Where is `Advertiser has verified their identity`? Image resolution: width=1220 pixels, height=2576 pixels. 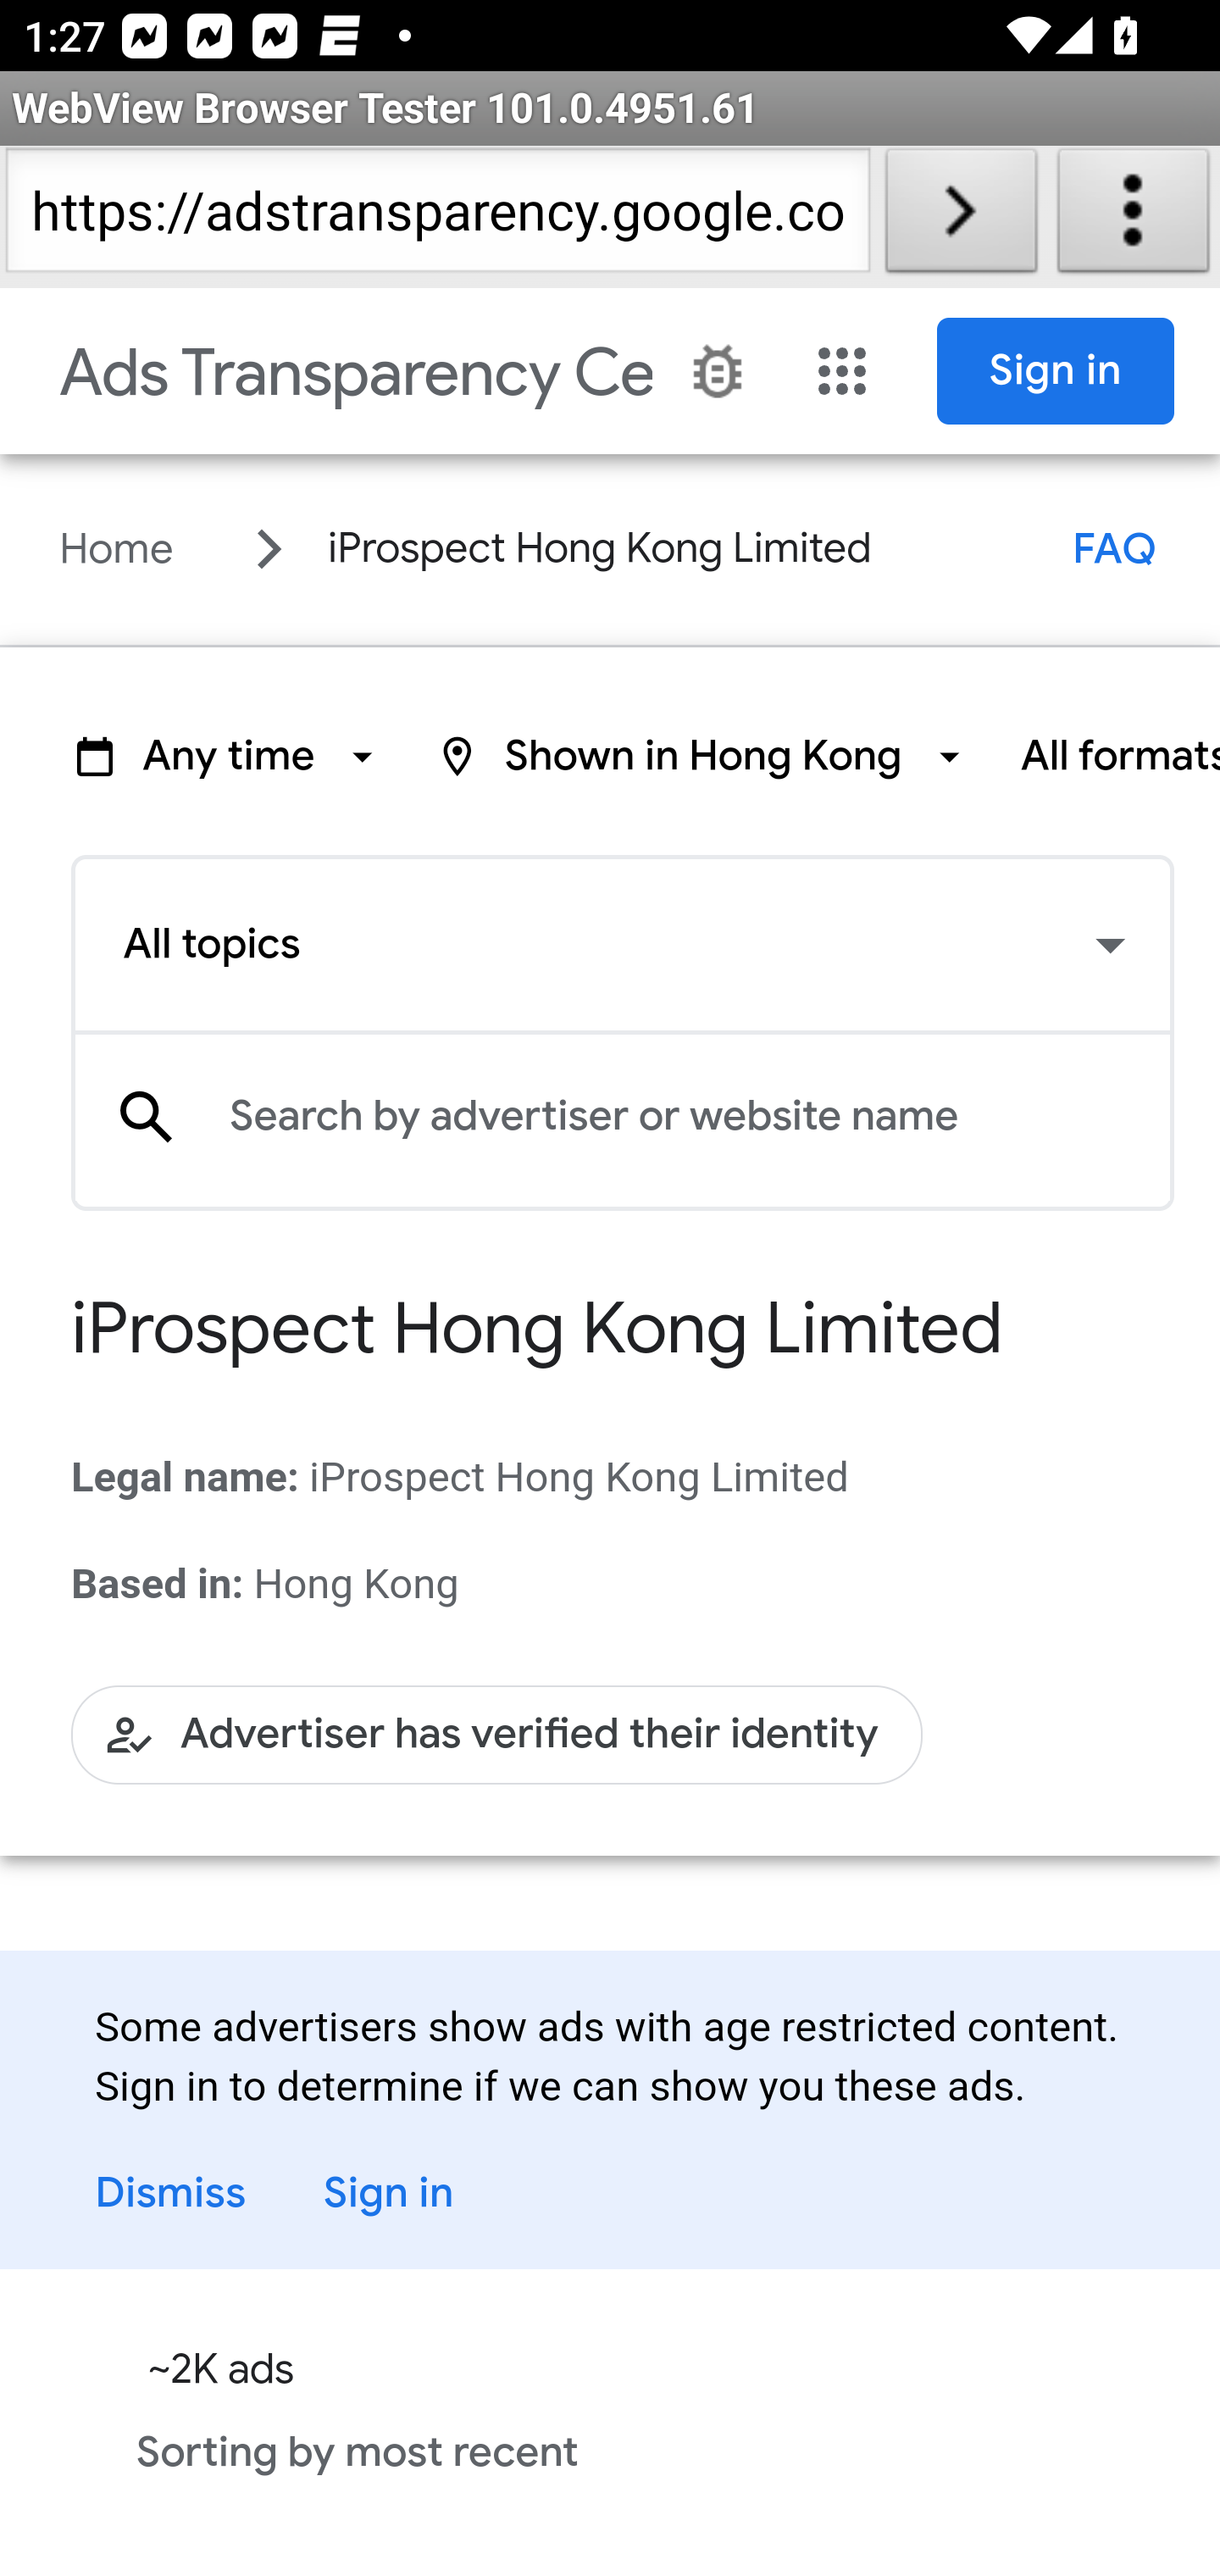 Advertiser has verified their identity is located at coordinates (497, 1734).